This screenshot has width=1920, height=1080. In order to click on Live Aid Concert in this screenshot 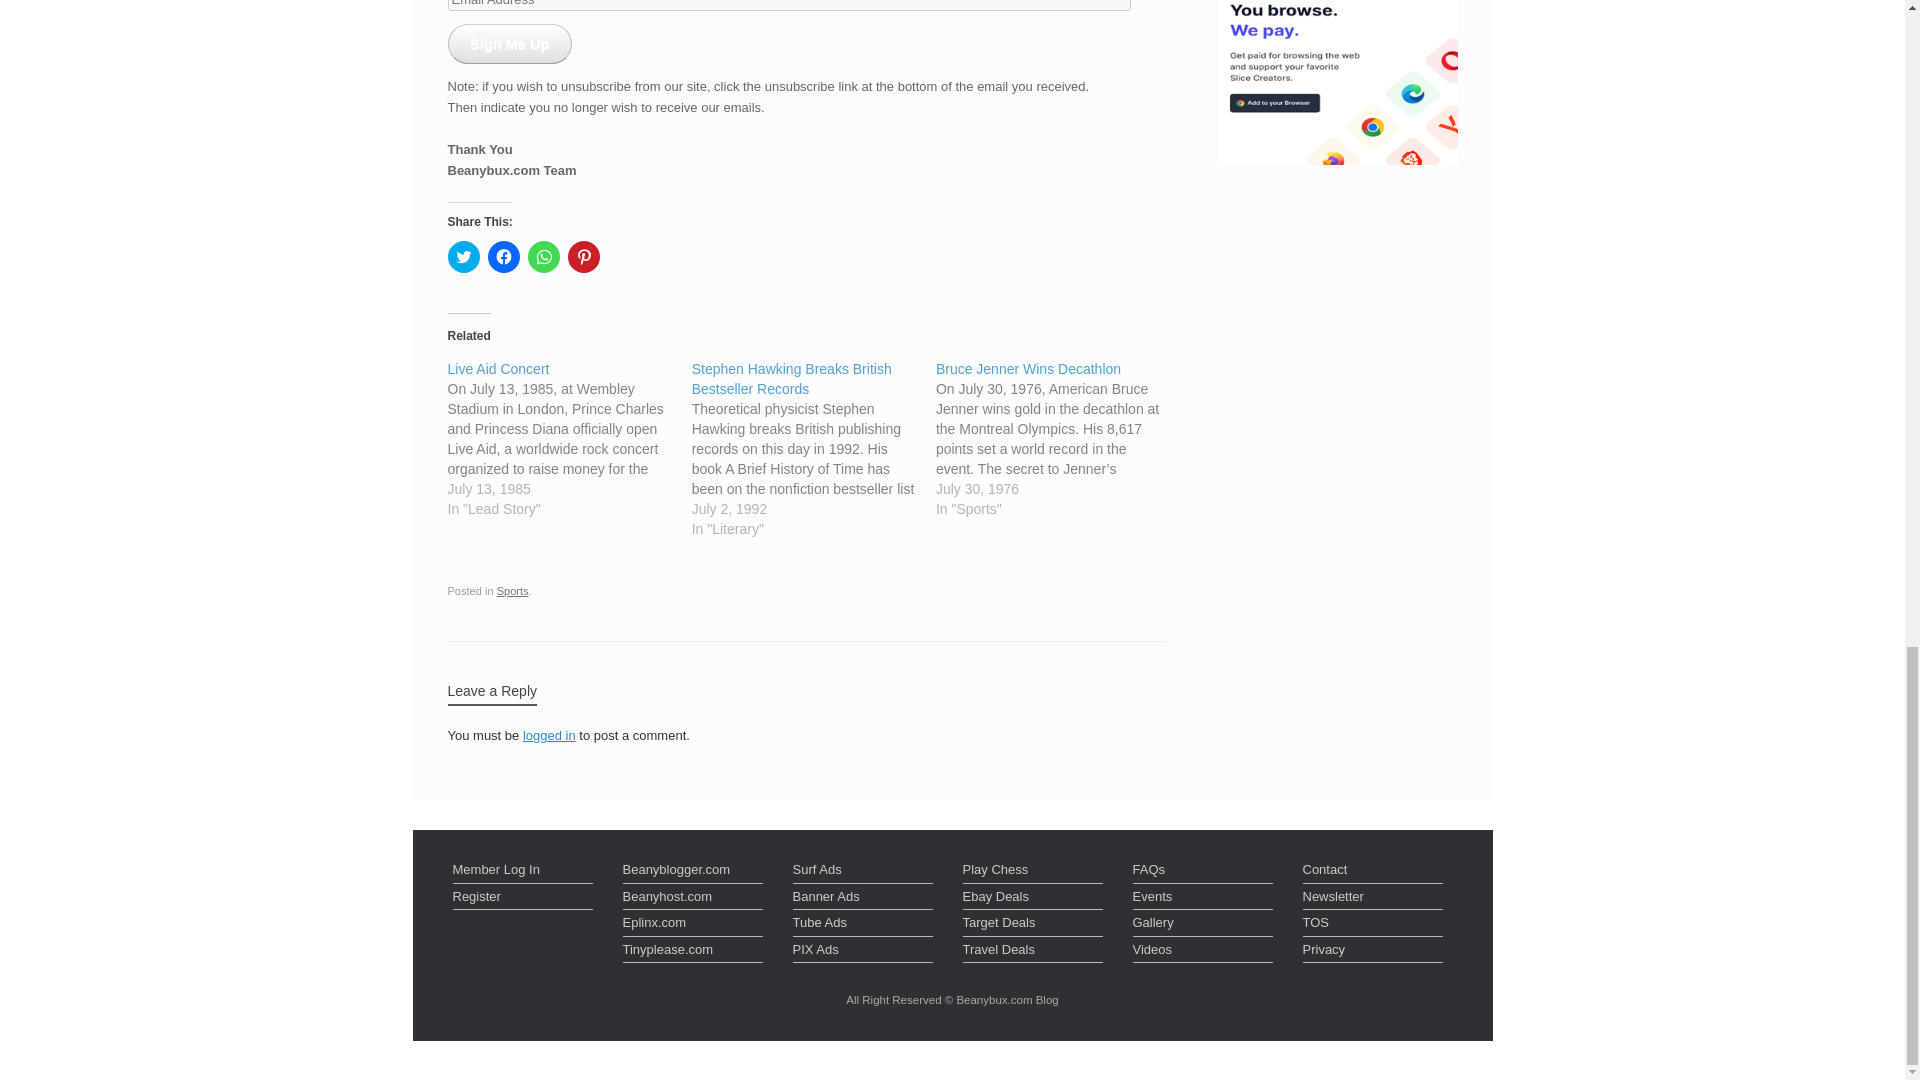, I will do `click(498, 368)`.